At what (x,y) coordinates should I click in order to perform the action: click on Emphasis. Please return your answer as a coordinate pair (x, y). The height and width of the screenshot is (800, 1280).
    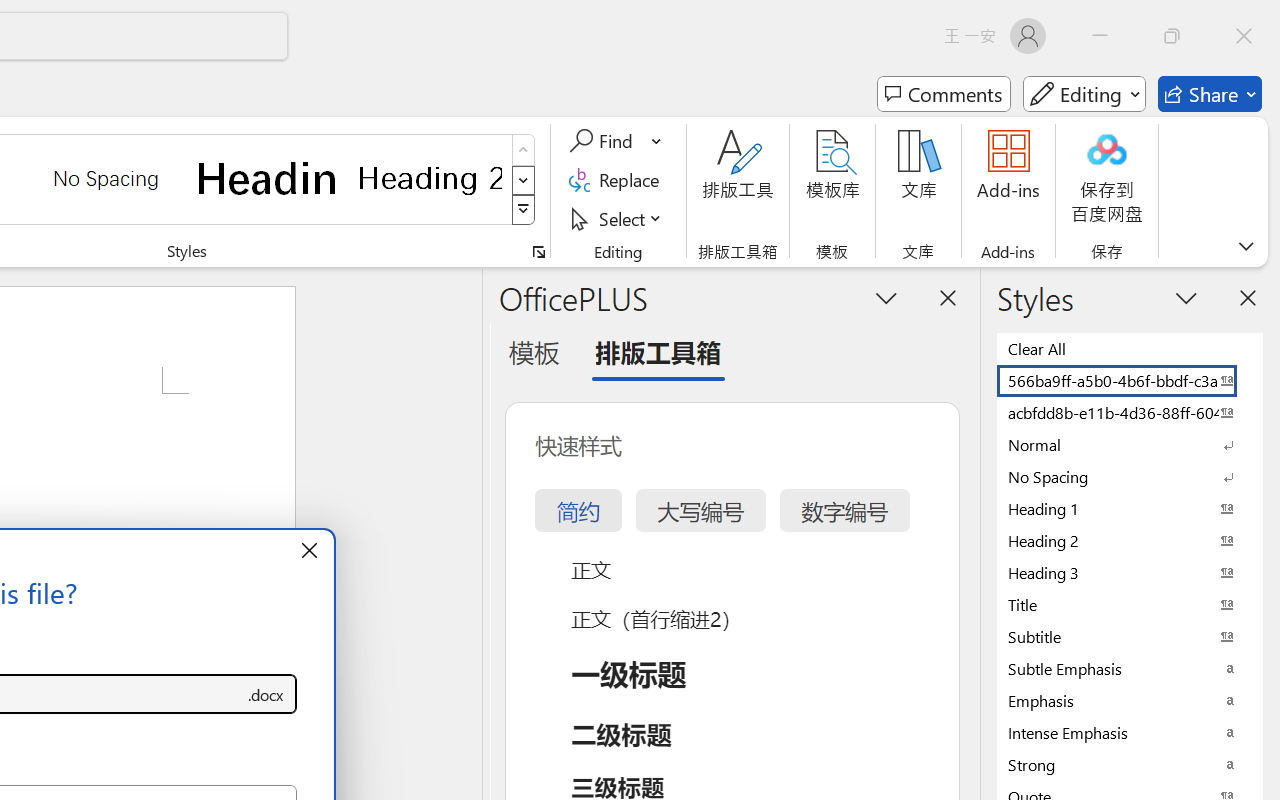
    Looking at the image, I should click on (1130, 700).